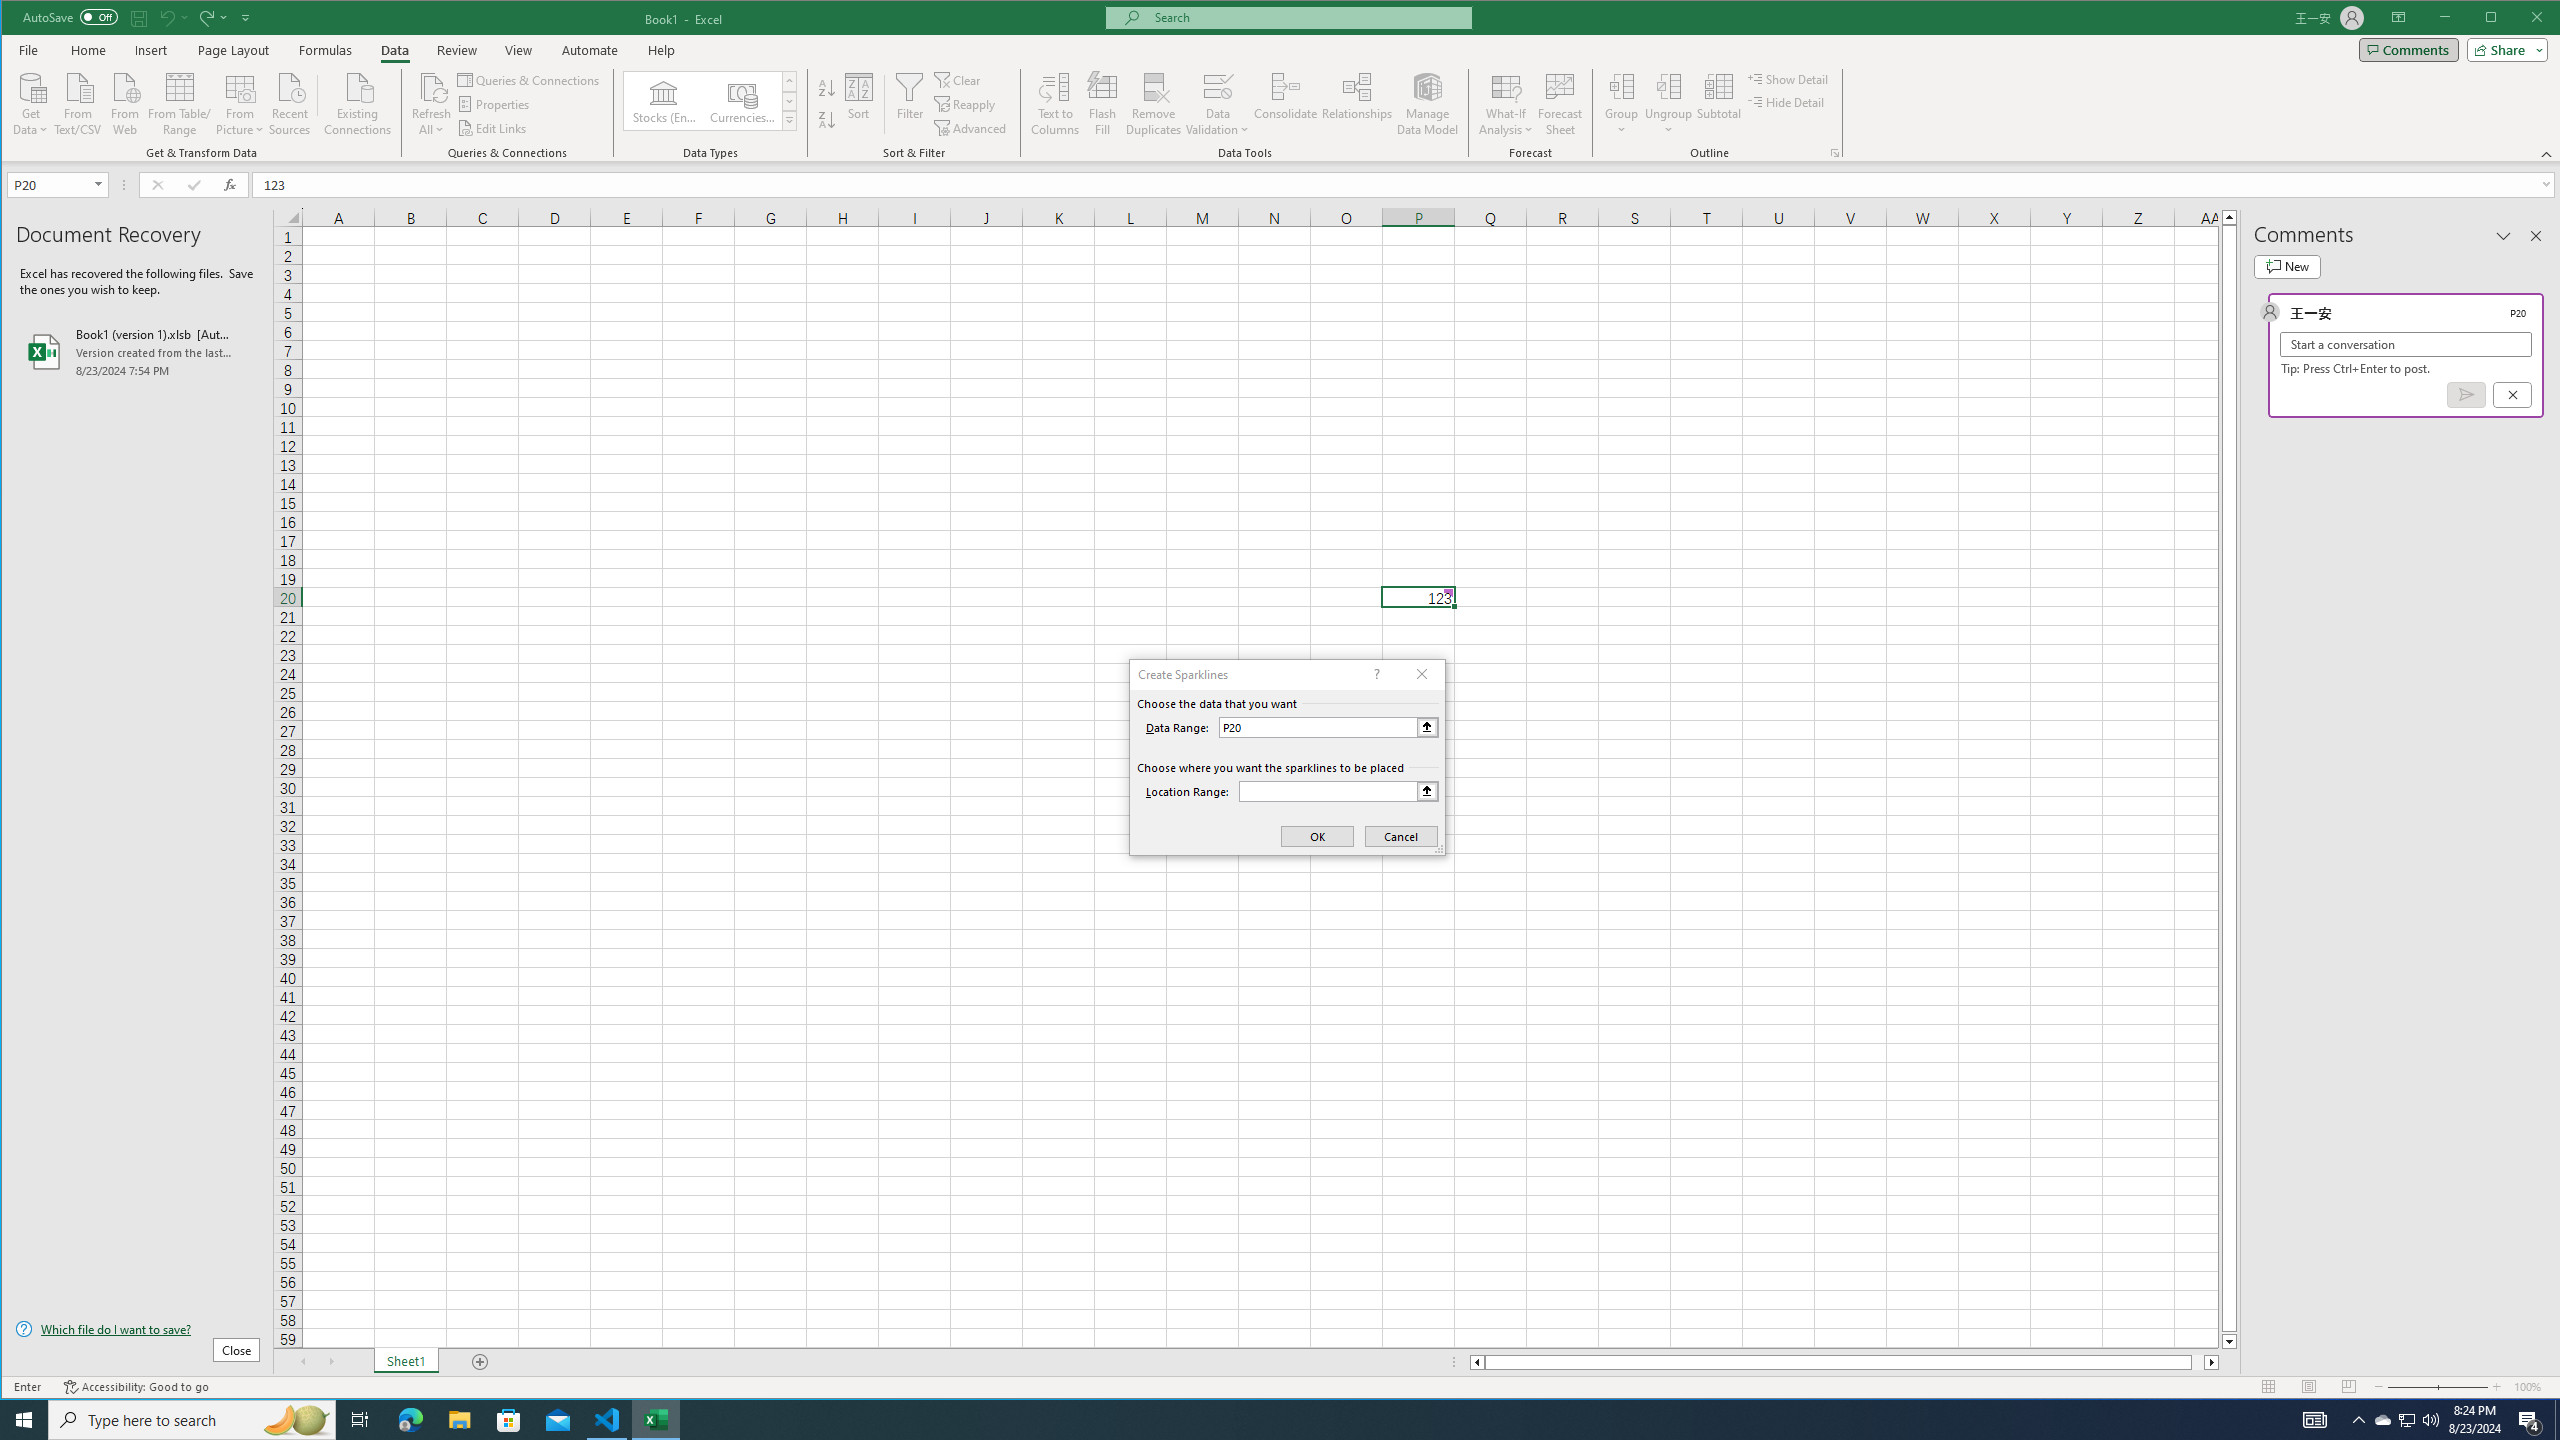 This screenshot has height=1440, width=2560. What do you see at coordinates (494, 104) in the screenshot?
I see `Properties` at bounding box center [494, 104].